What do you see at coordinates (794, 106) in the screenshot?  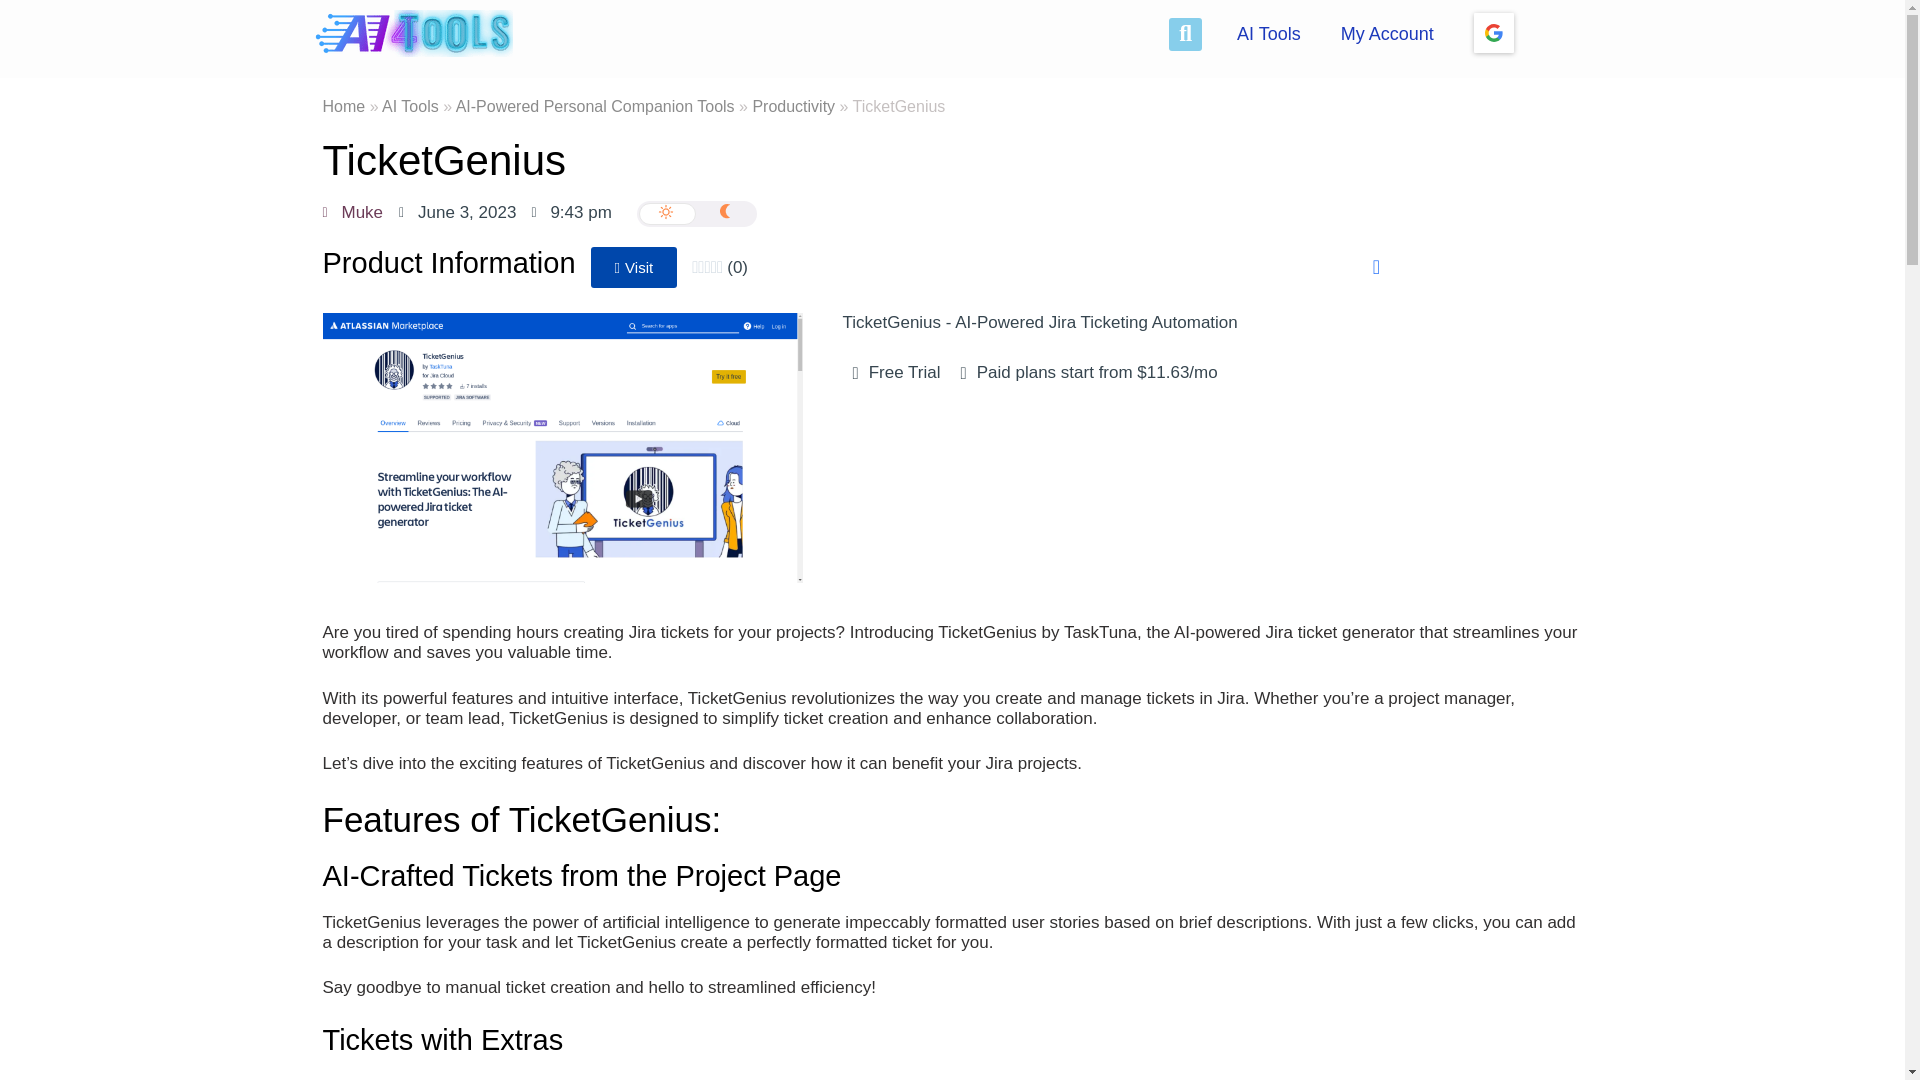 I see `Productivity` at bounding box center [794, 106].